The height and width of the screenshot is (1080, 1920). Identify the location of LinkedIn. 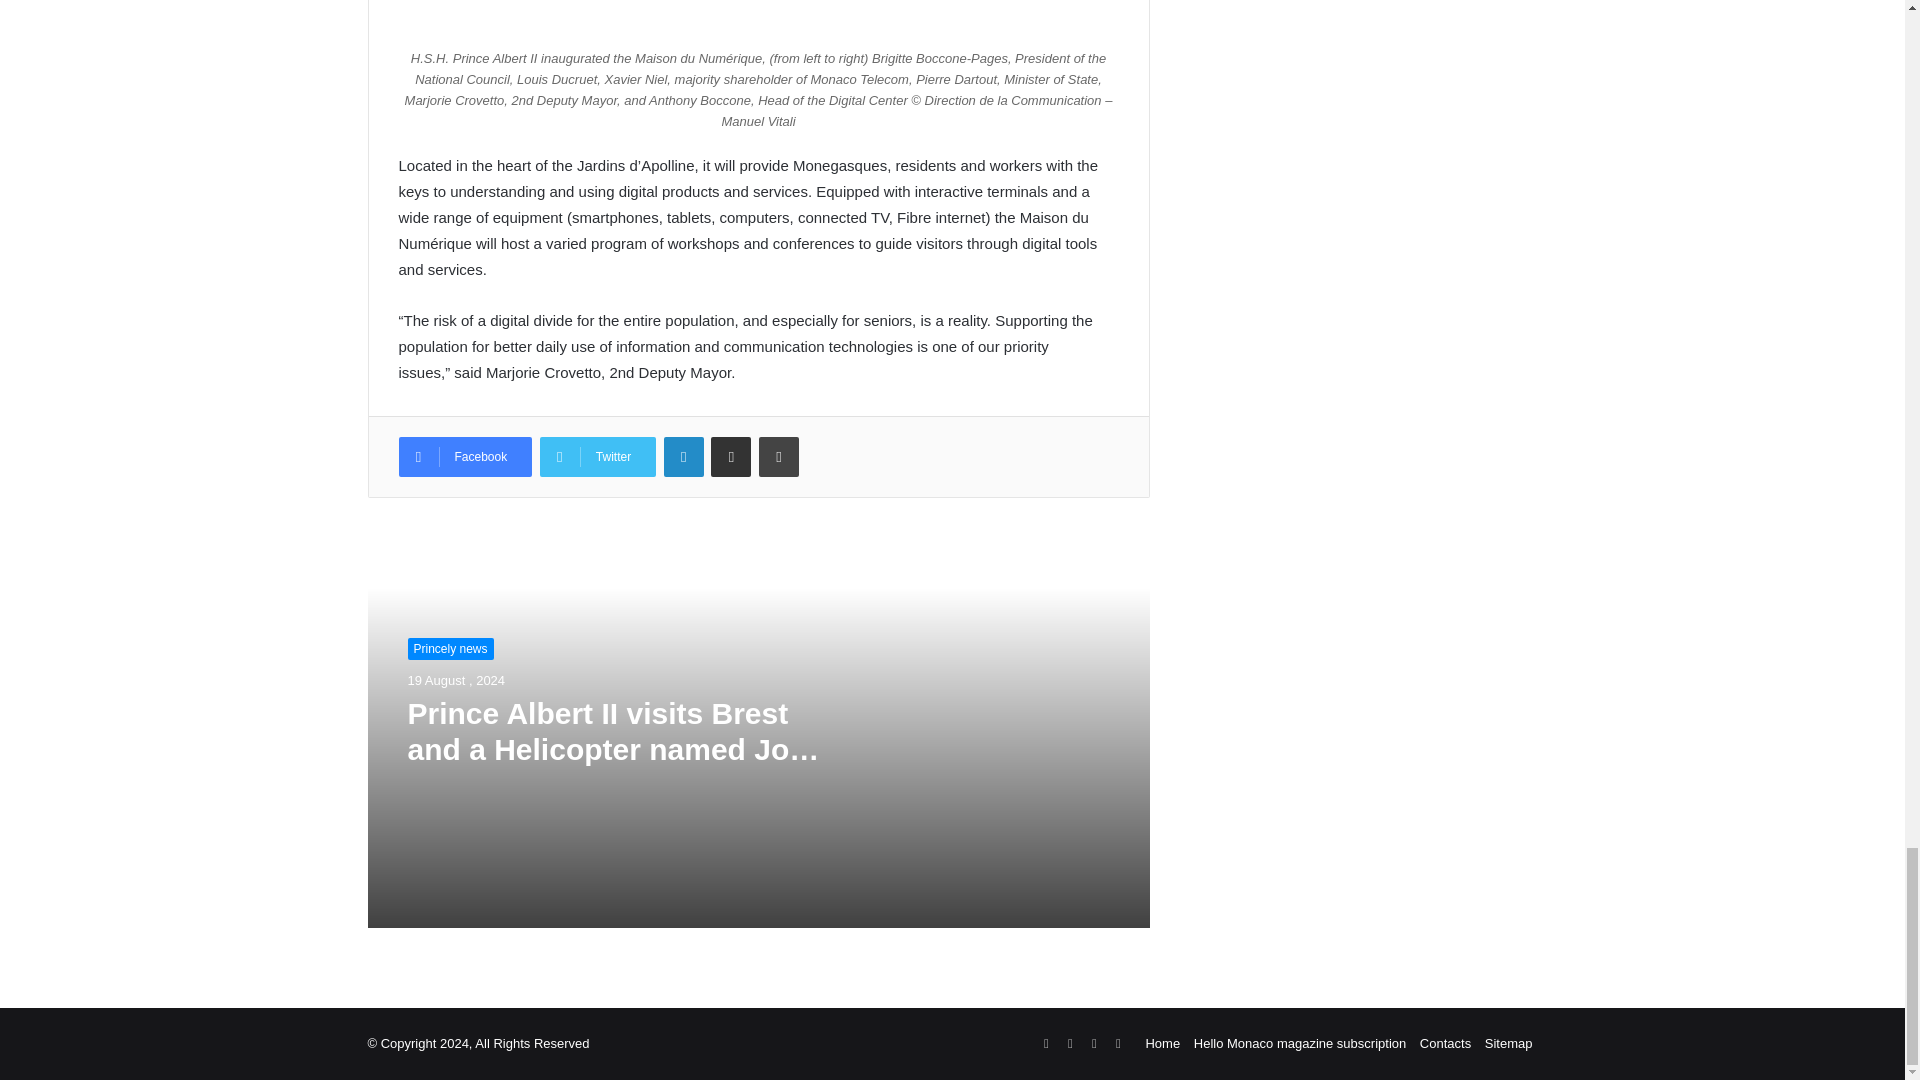
(684, 457).